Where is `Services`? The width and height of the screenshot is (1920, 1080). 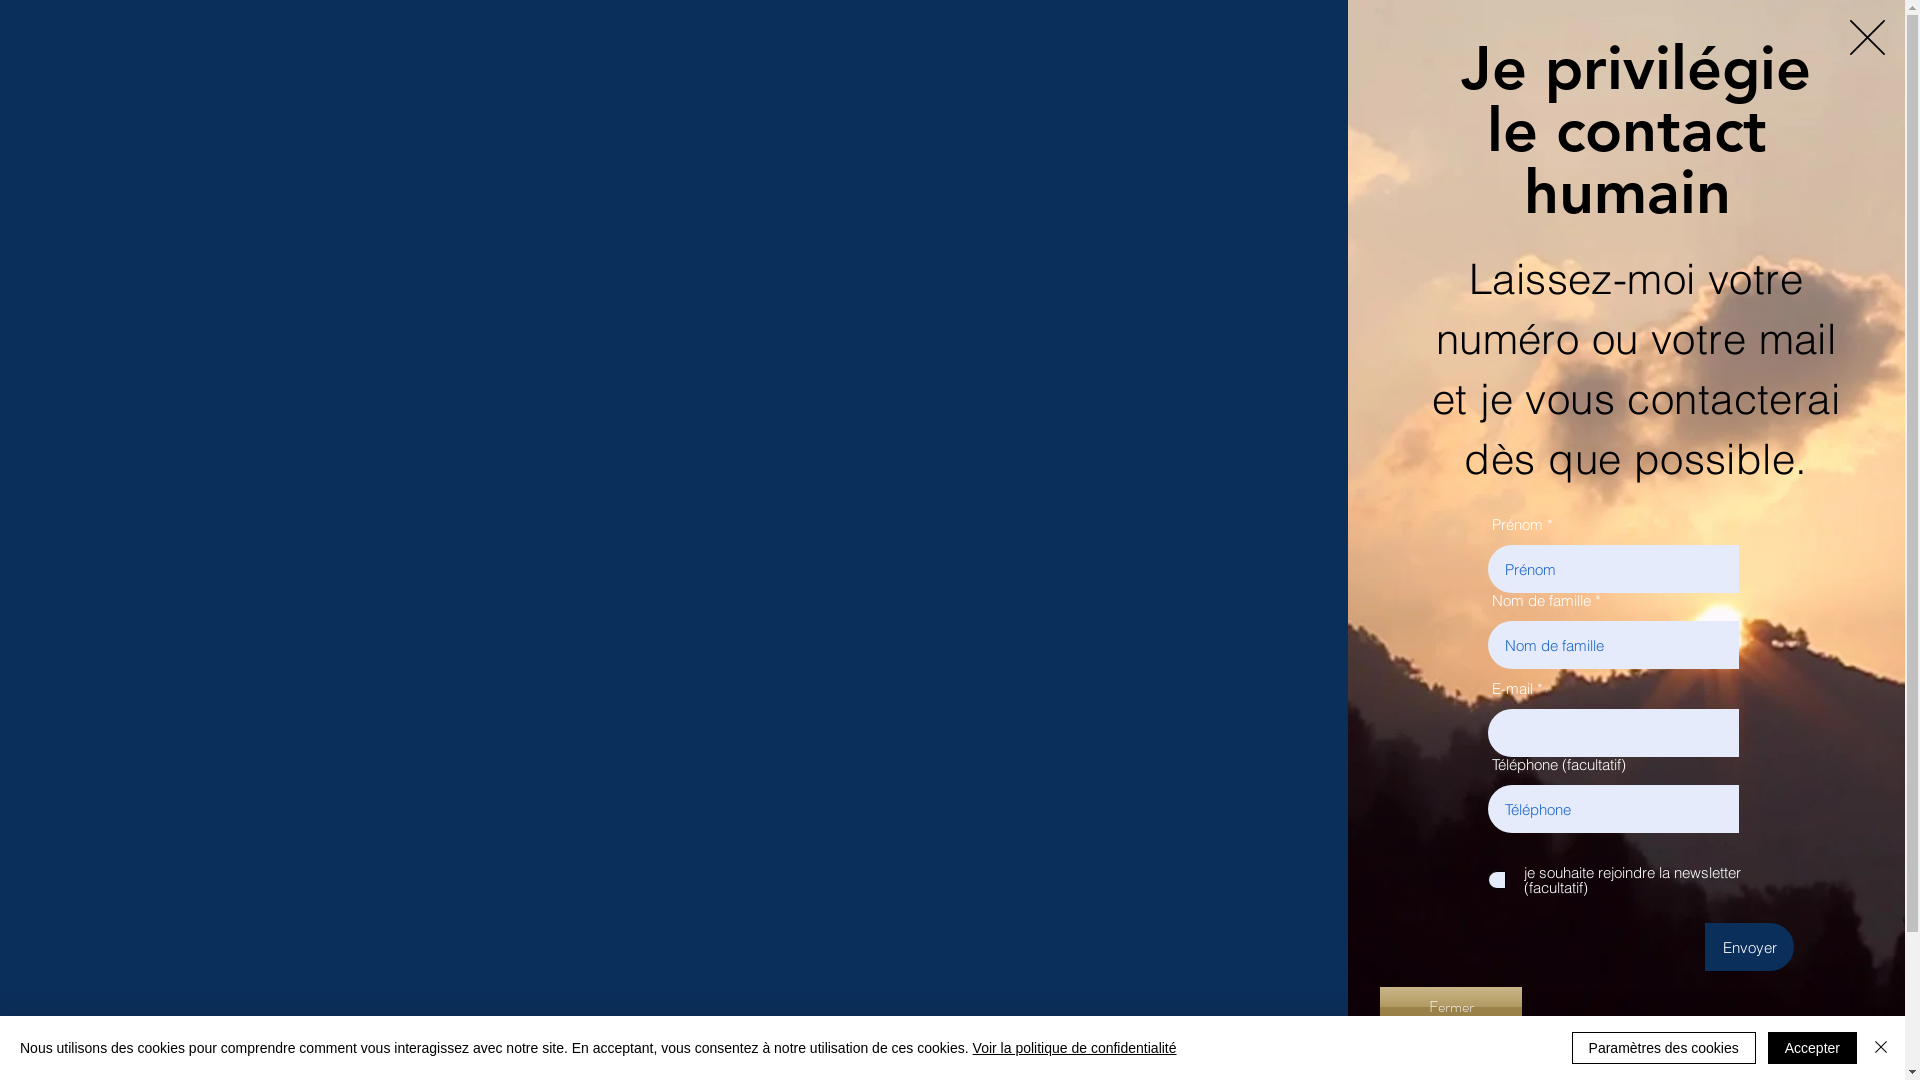
Services is located at coordinates (1124, 46).